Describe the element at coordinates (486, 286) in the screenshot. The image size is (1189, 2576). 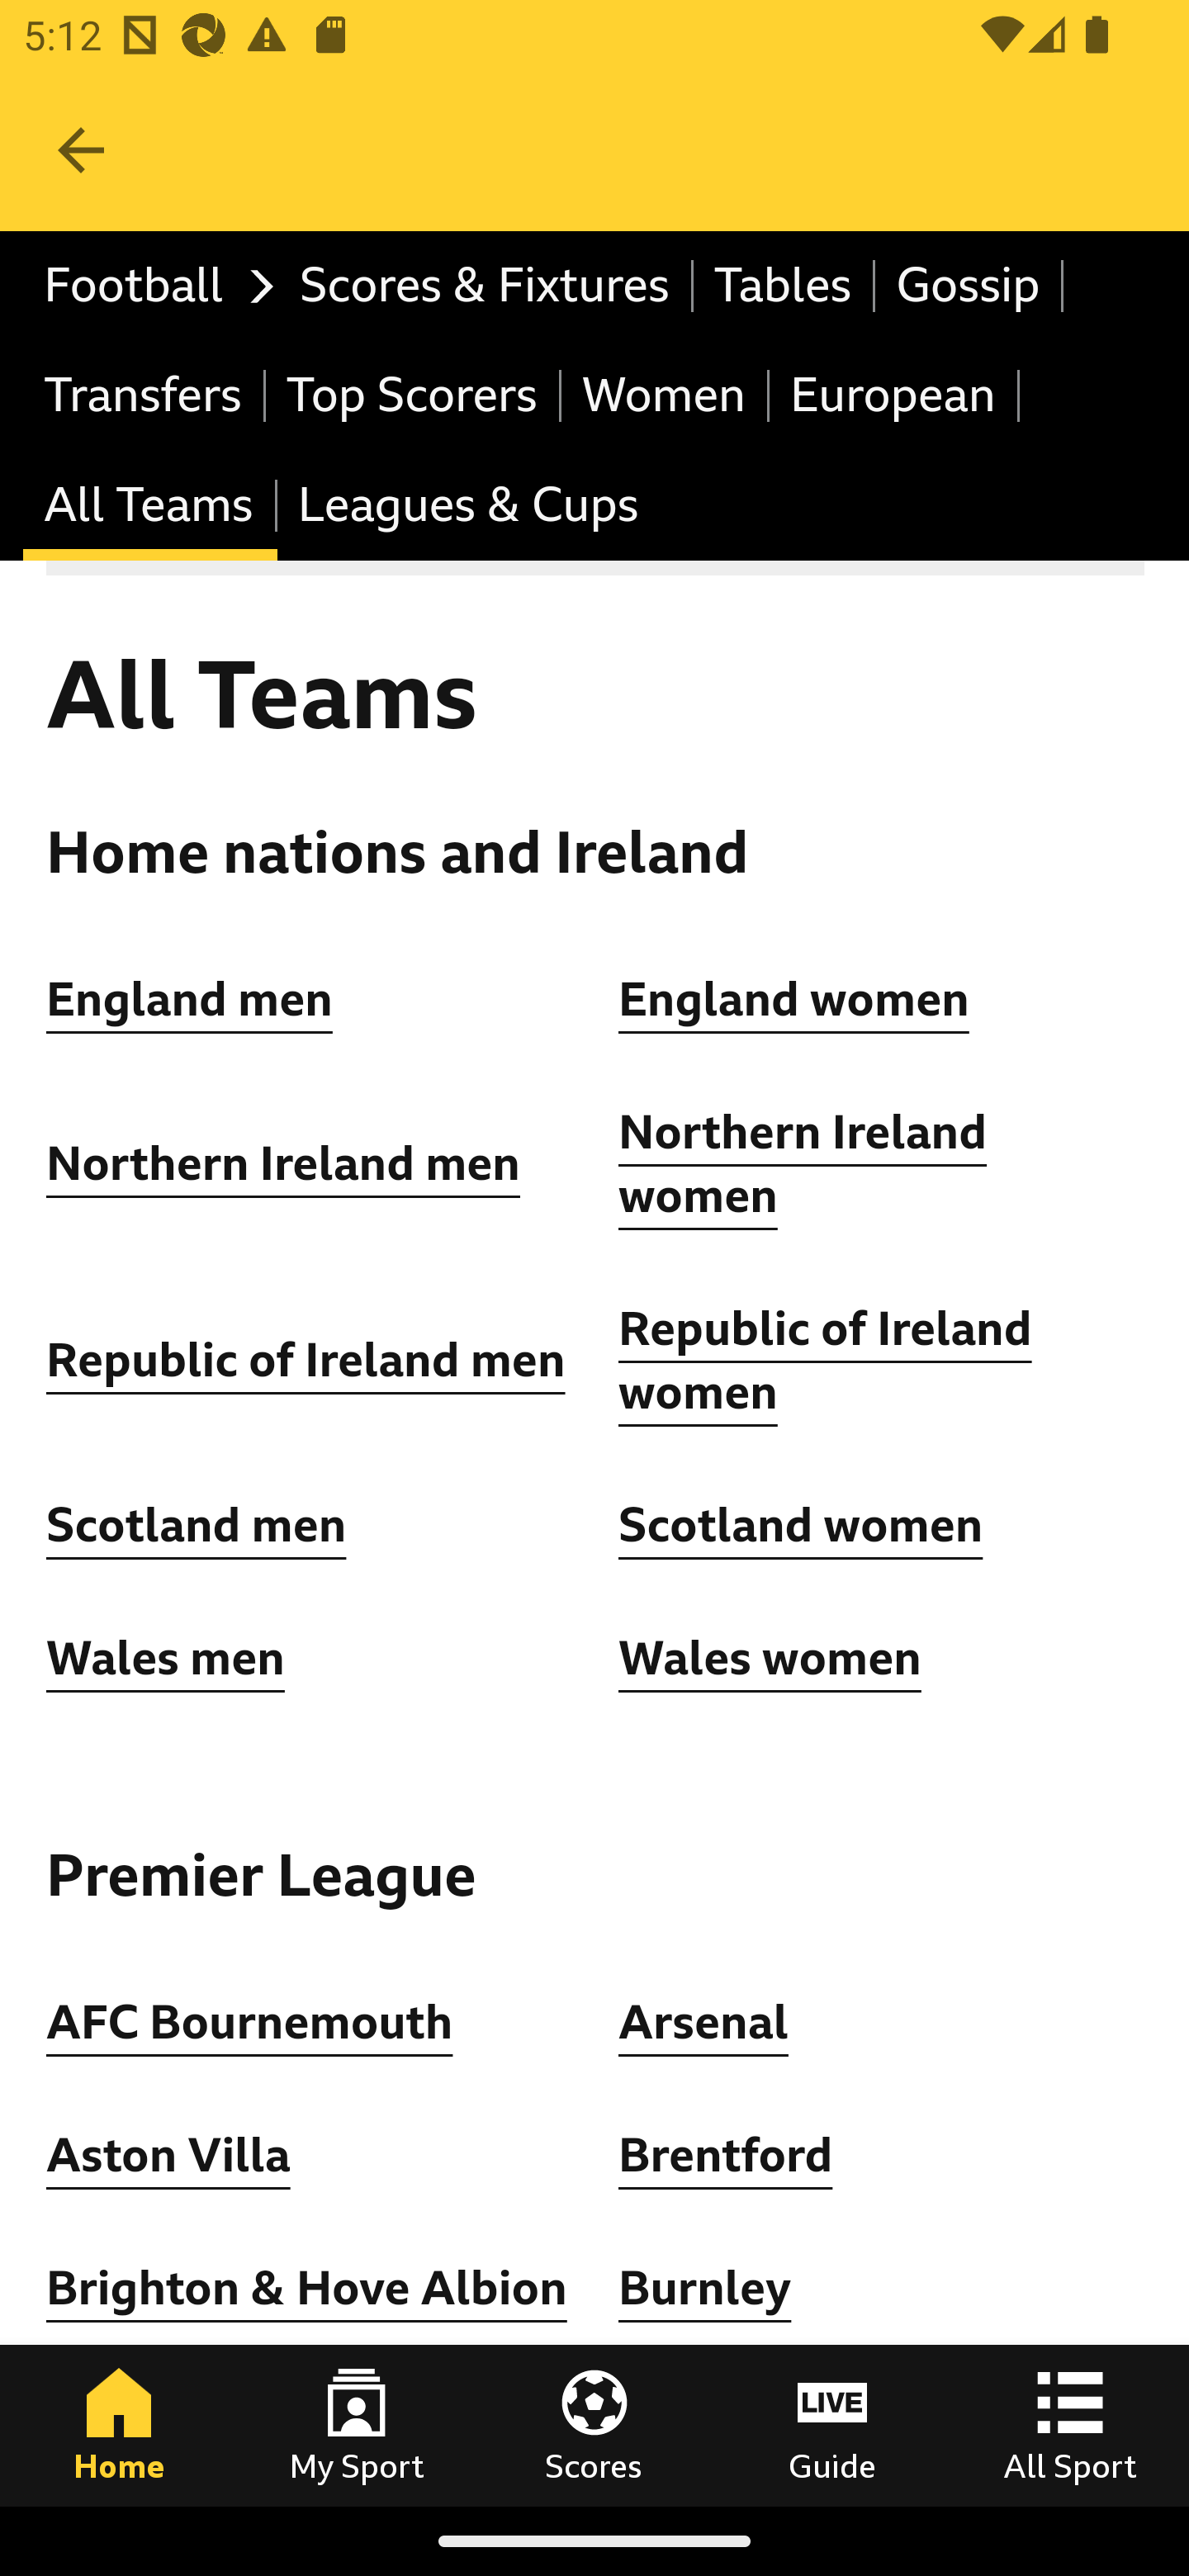
I see `Scores & Fixtures` at that location.